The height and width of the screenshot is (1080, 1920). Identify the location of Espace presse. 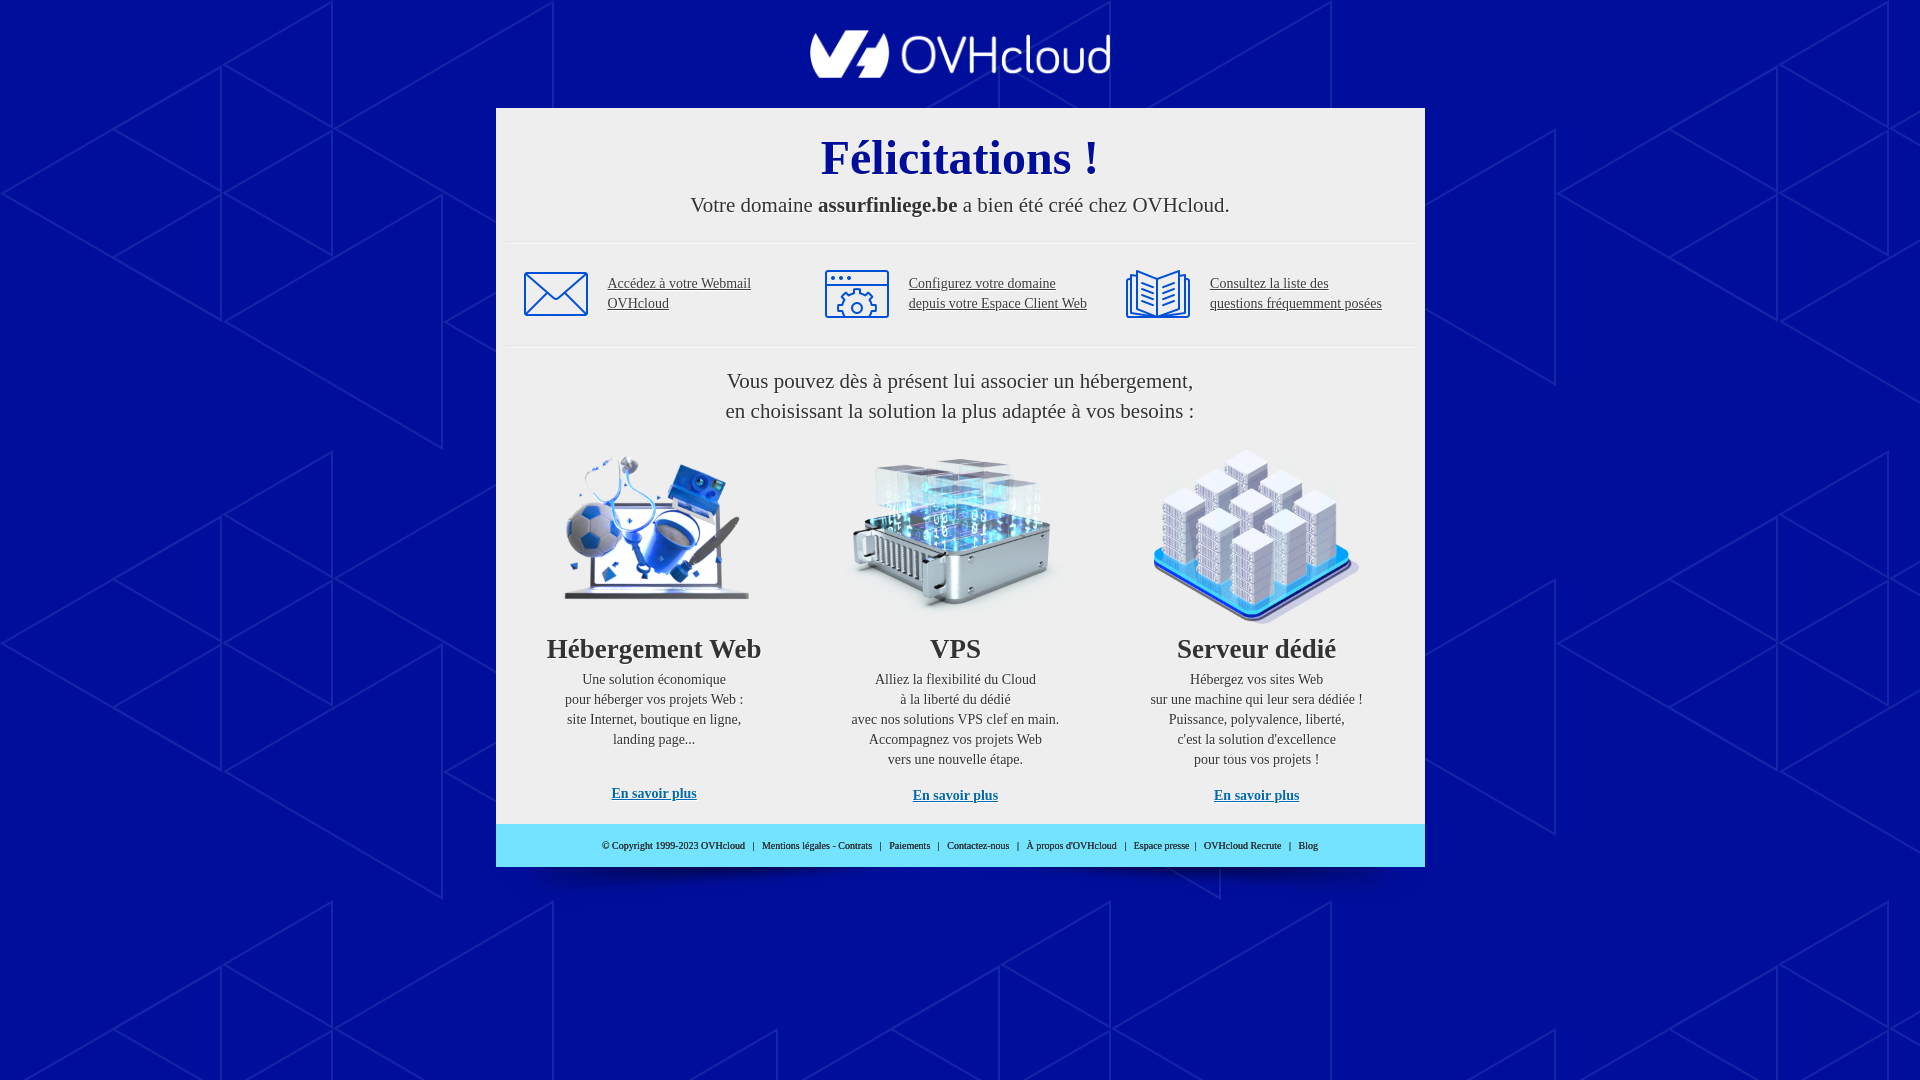
(1162, 846).